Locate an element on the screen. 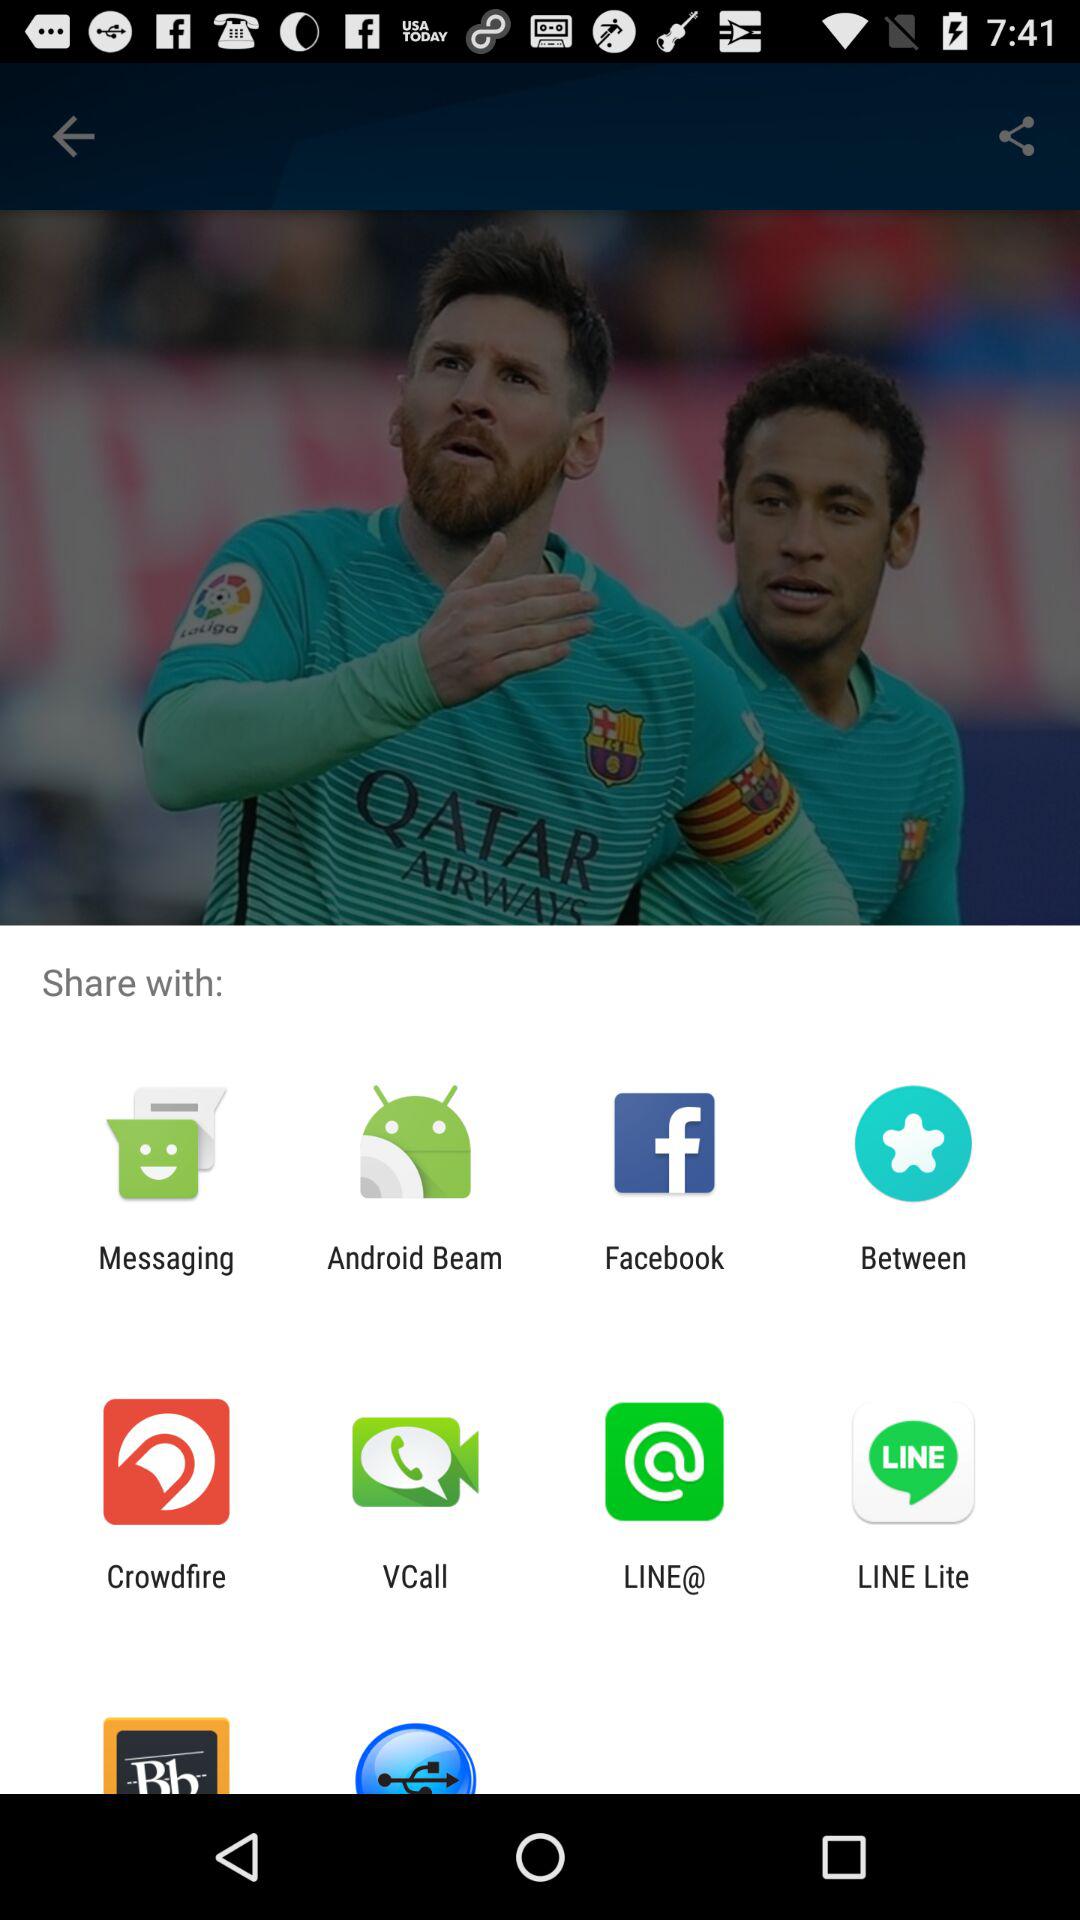 This screenshot has width=1080, height=1920. select item next to the facebook icon is located at coordinates (913, 1274).